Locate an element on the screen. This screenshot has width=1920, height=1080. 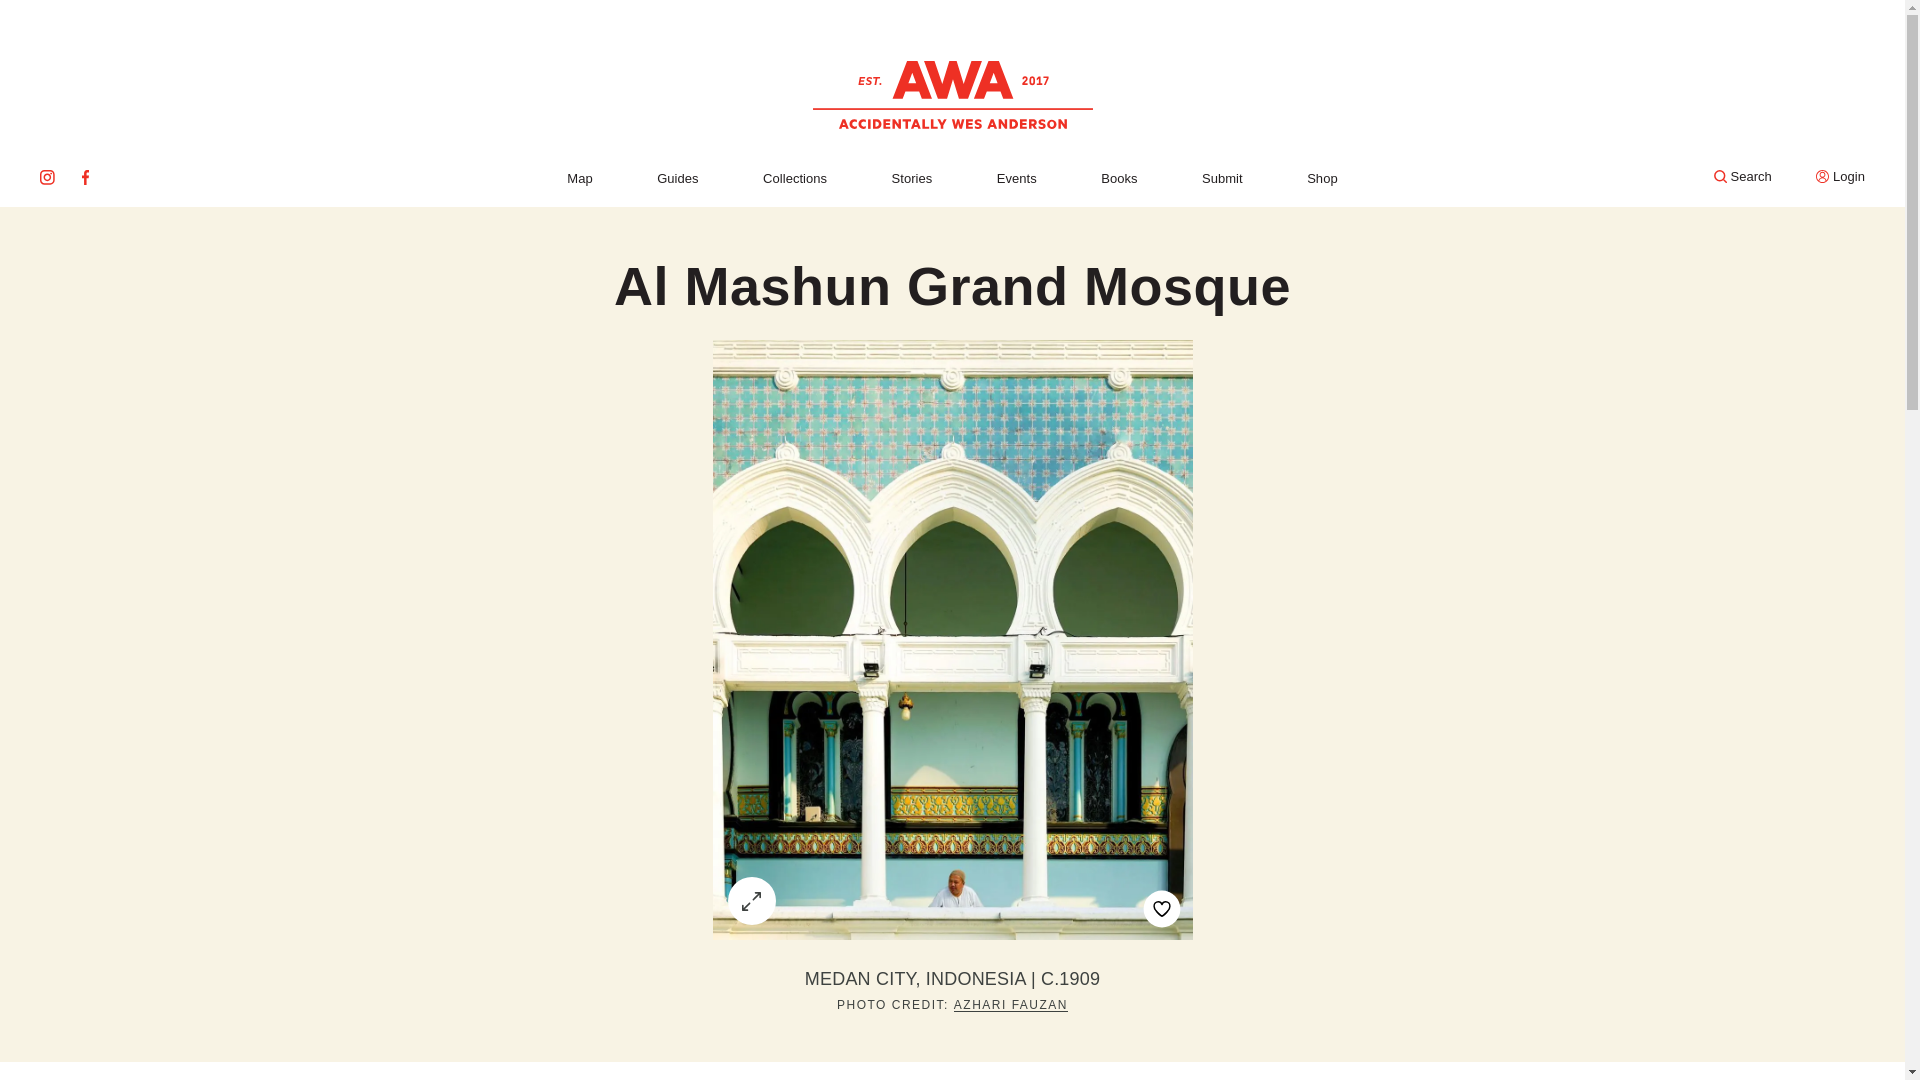
Guides is located at coordinates (677, 178).